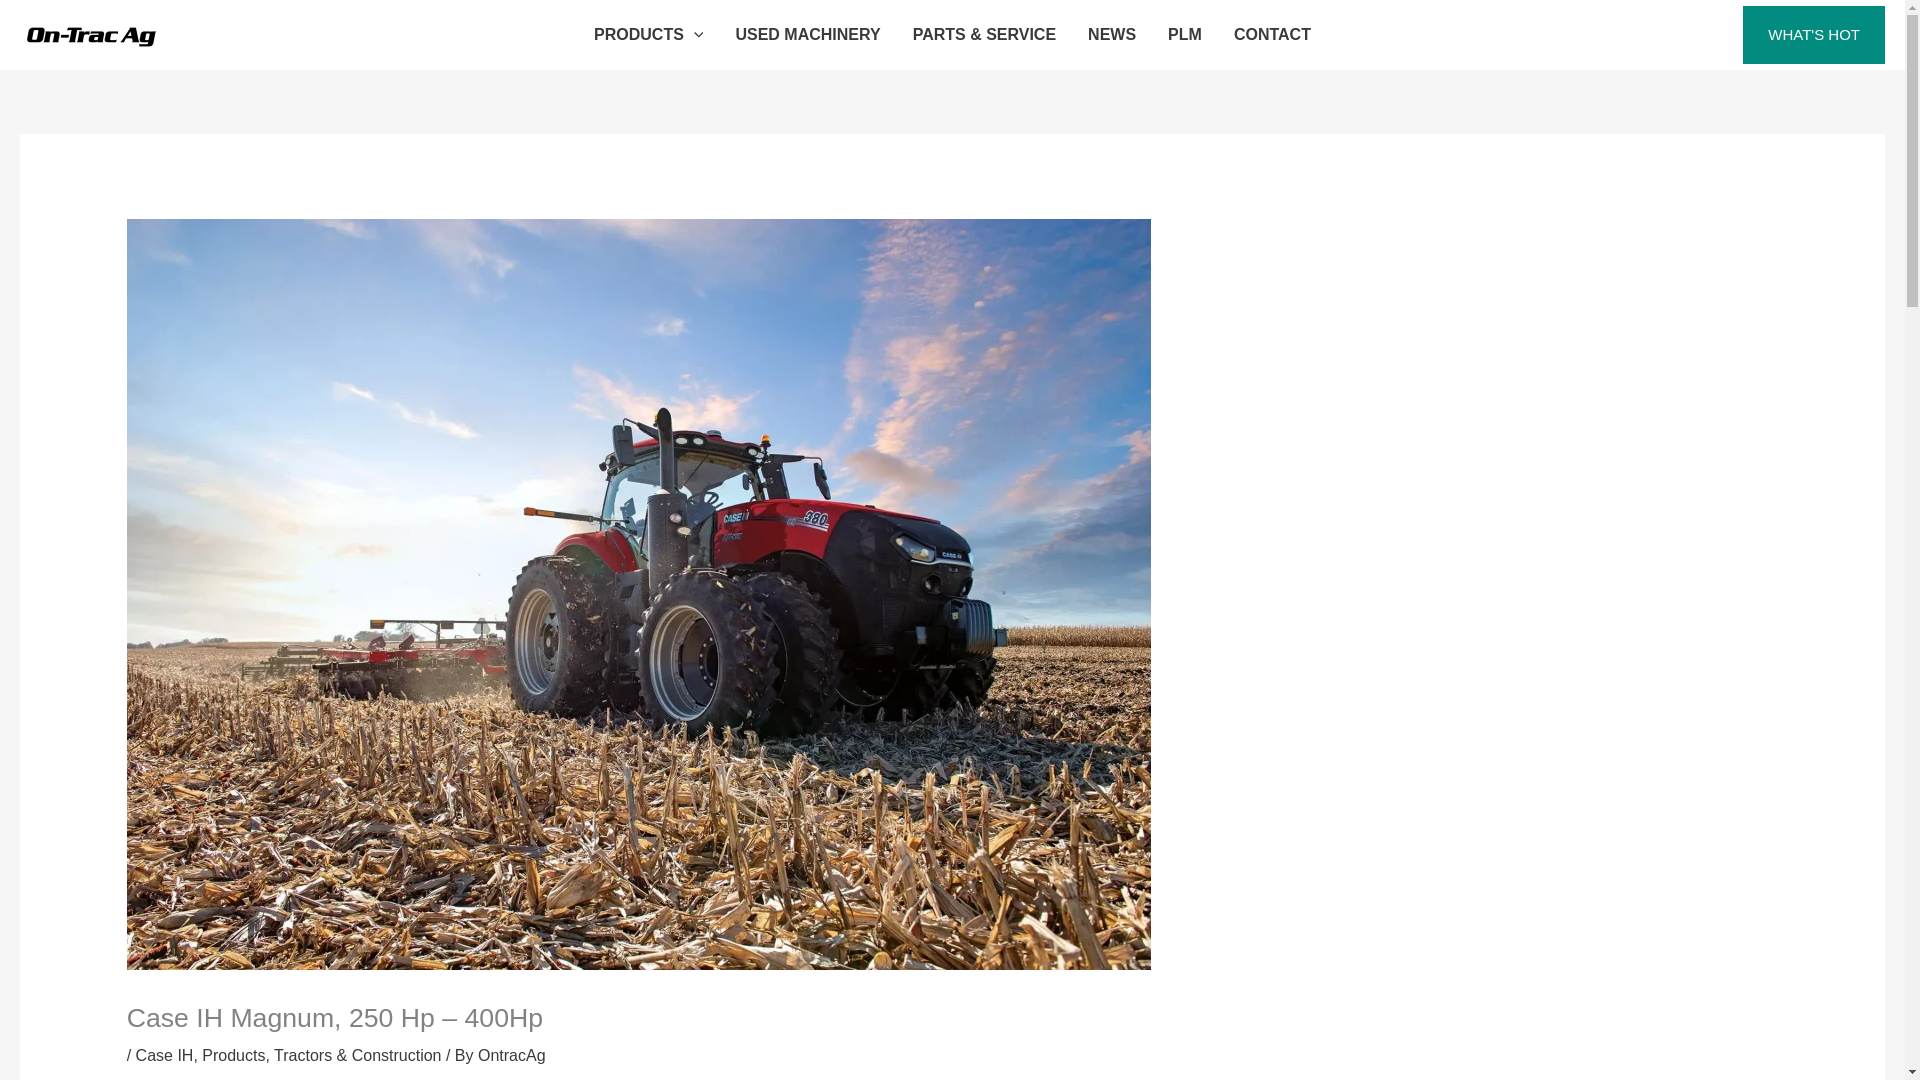  Describe the element at coordinates (1272, 35) in the screenshot. I see `CONTACT` at that location.